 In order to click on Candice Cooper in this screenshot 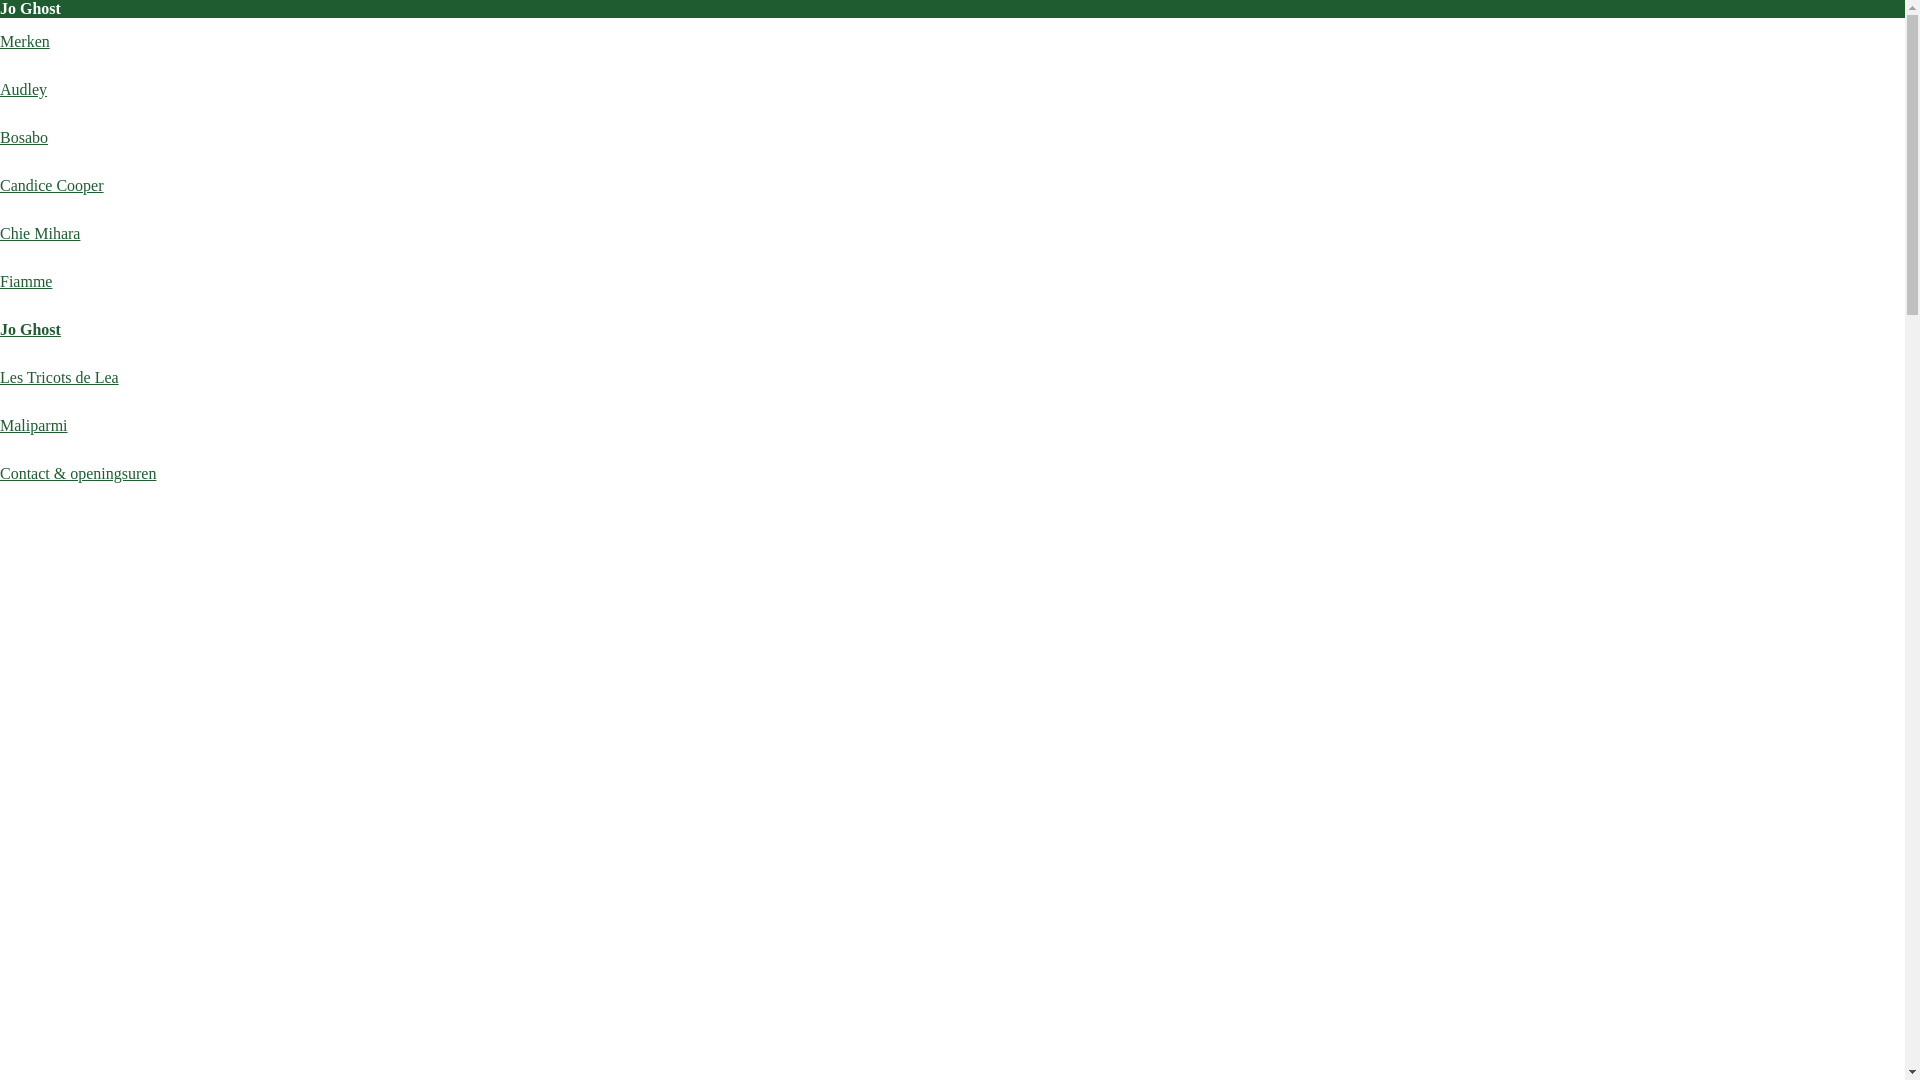, I will do `click(52, 186)`.